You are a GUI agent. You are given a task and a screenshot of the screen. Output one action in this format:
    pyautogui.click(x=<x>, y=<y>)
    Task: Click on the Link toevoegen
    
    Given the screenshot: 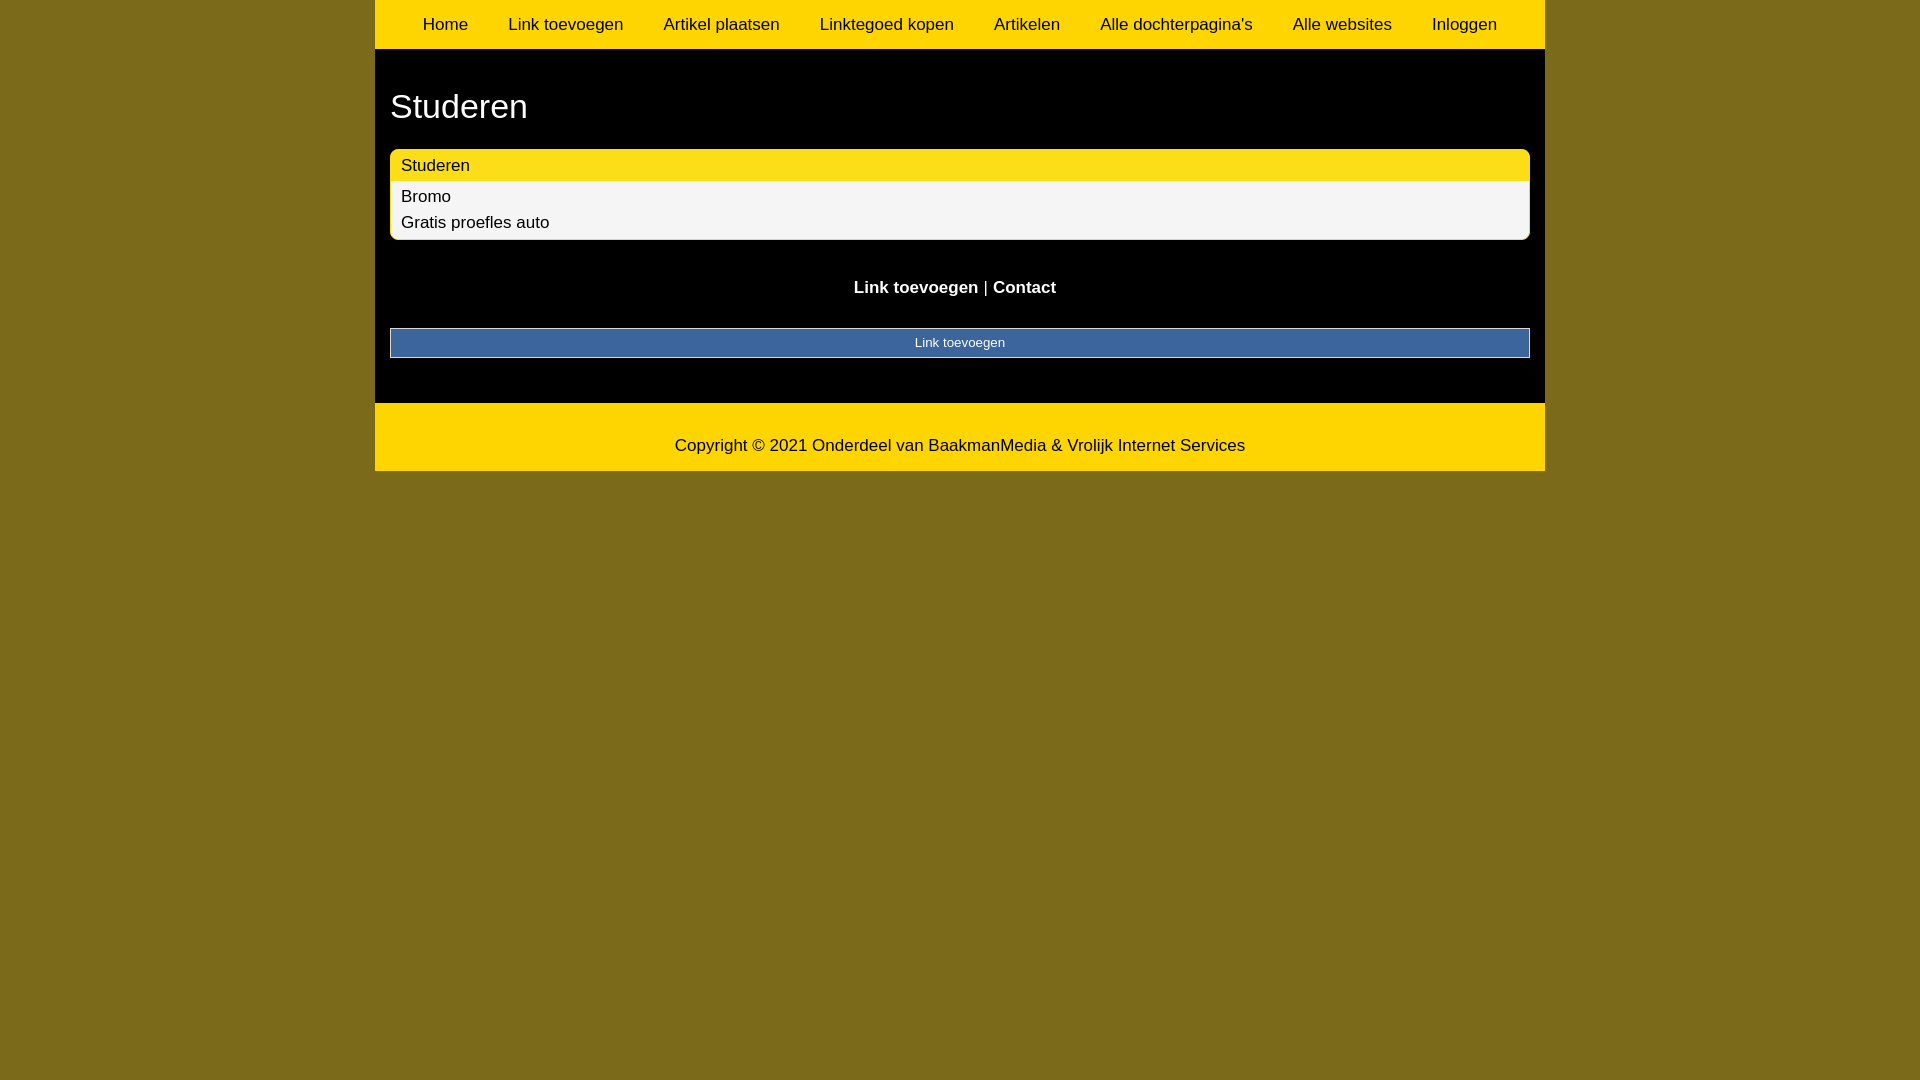 What is the action you would take?
    pyautogui.click(x=960, y=343)
    